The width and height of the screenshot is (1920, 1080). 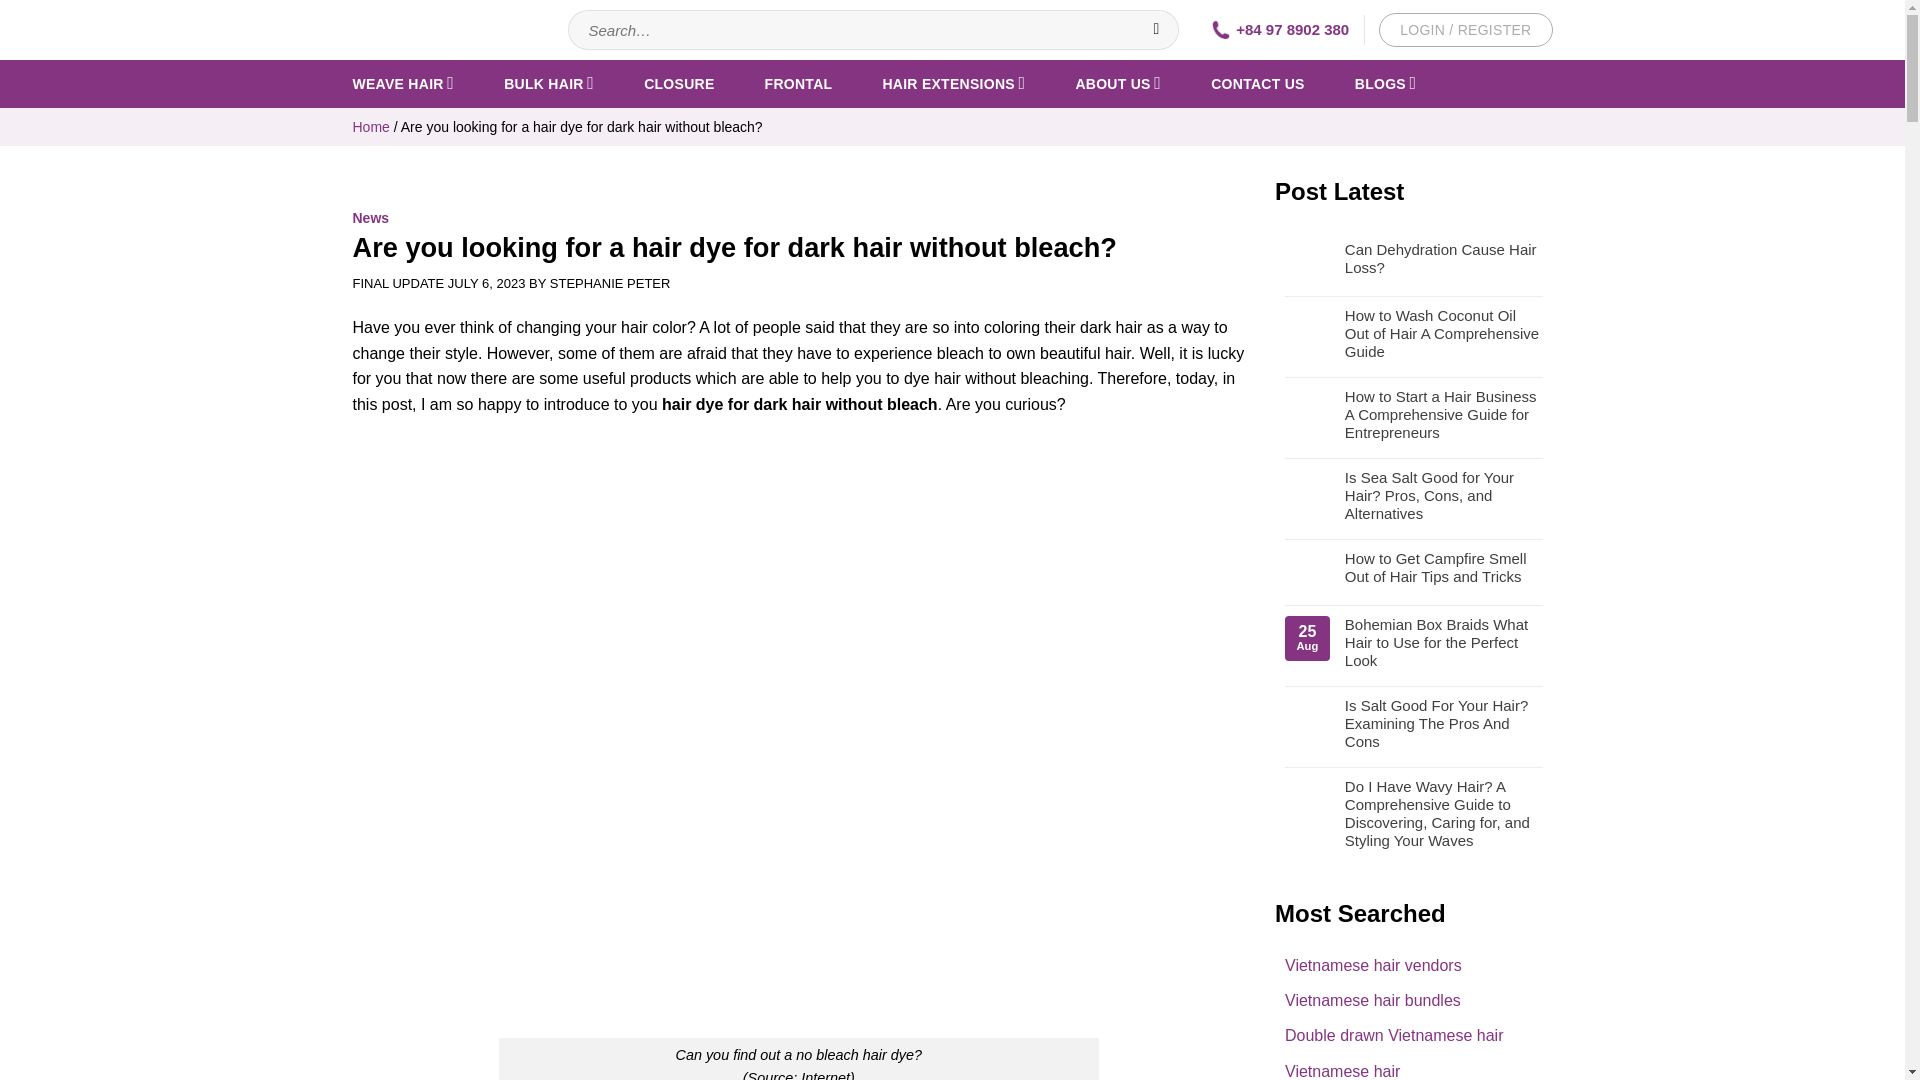 What do you see at coordinates (1386, 83) in the screenshot?
I see `BLOGS` at bounding box center [1386, 83].